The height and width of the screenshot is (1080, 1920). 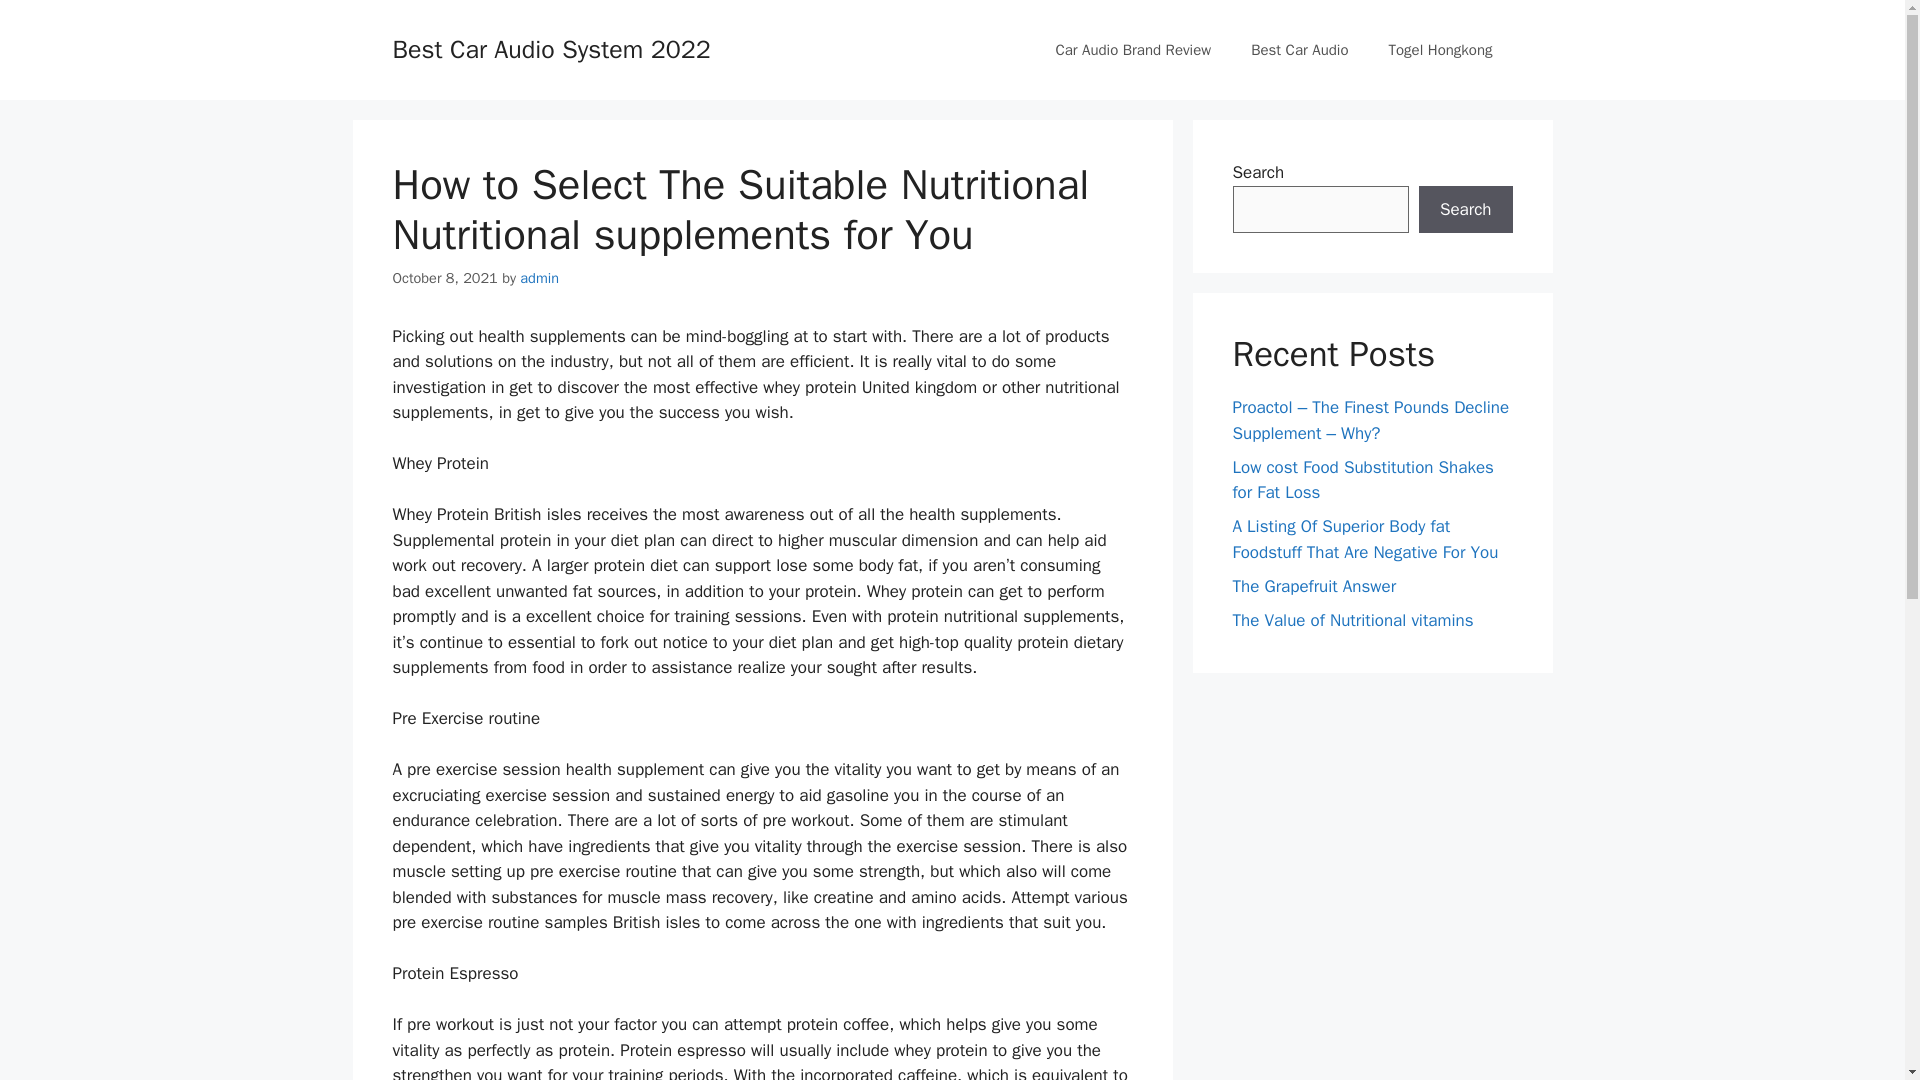 What do you see at coordinates (1362, 479) in the screenshot?
I see `Low cost Food Substitution Shakes for Fat Loss` at bounding box center [1362, 479].